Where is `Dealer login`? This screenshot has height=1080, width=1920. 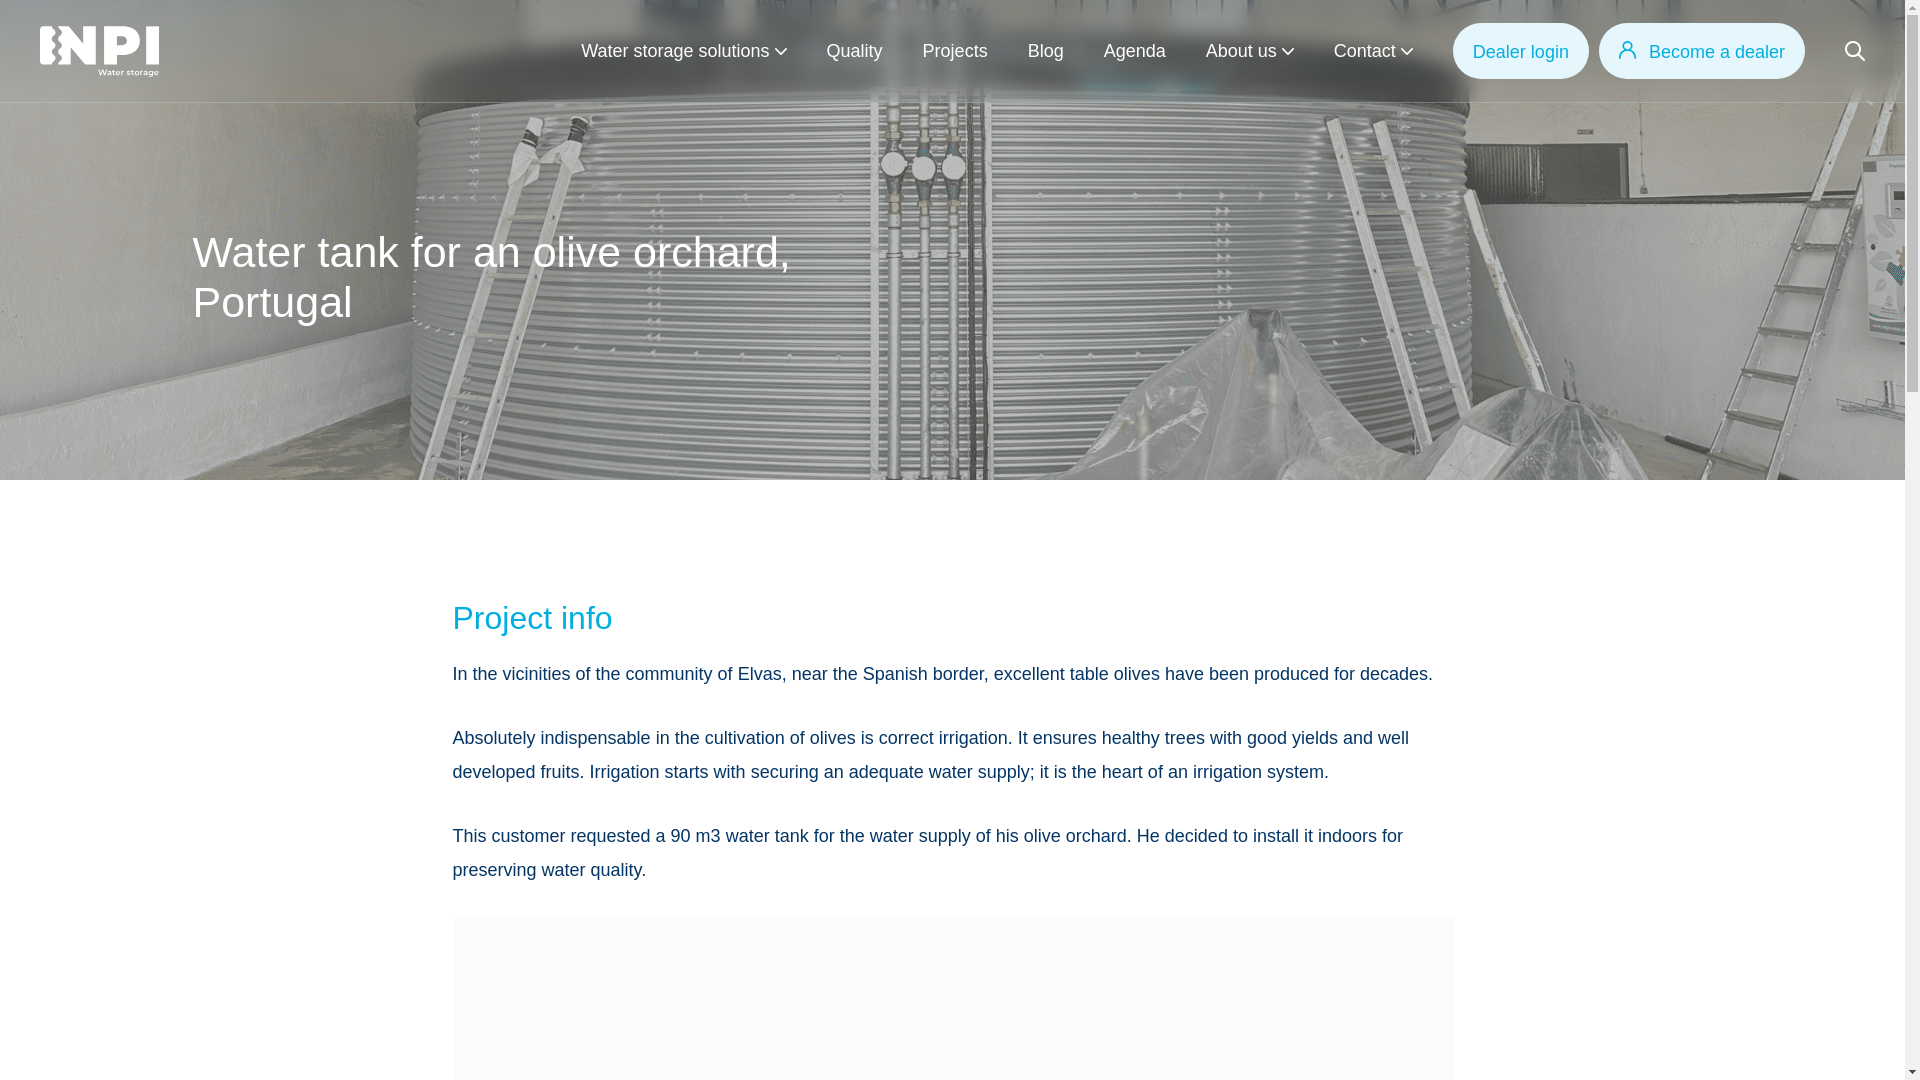
Dealer login is located at coordinates (1521, 50).